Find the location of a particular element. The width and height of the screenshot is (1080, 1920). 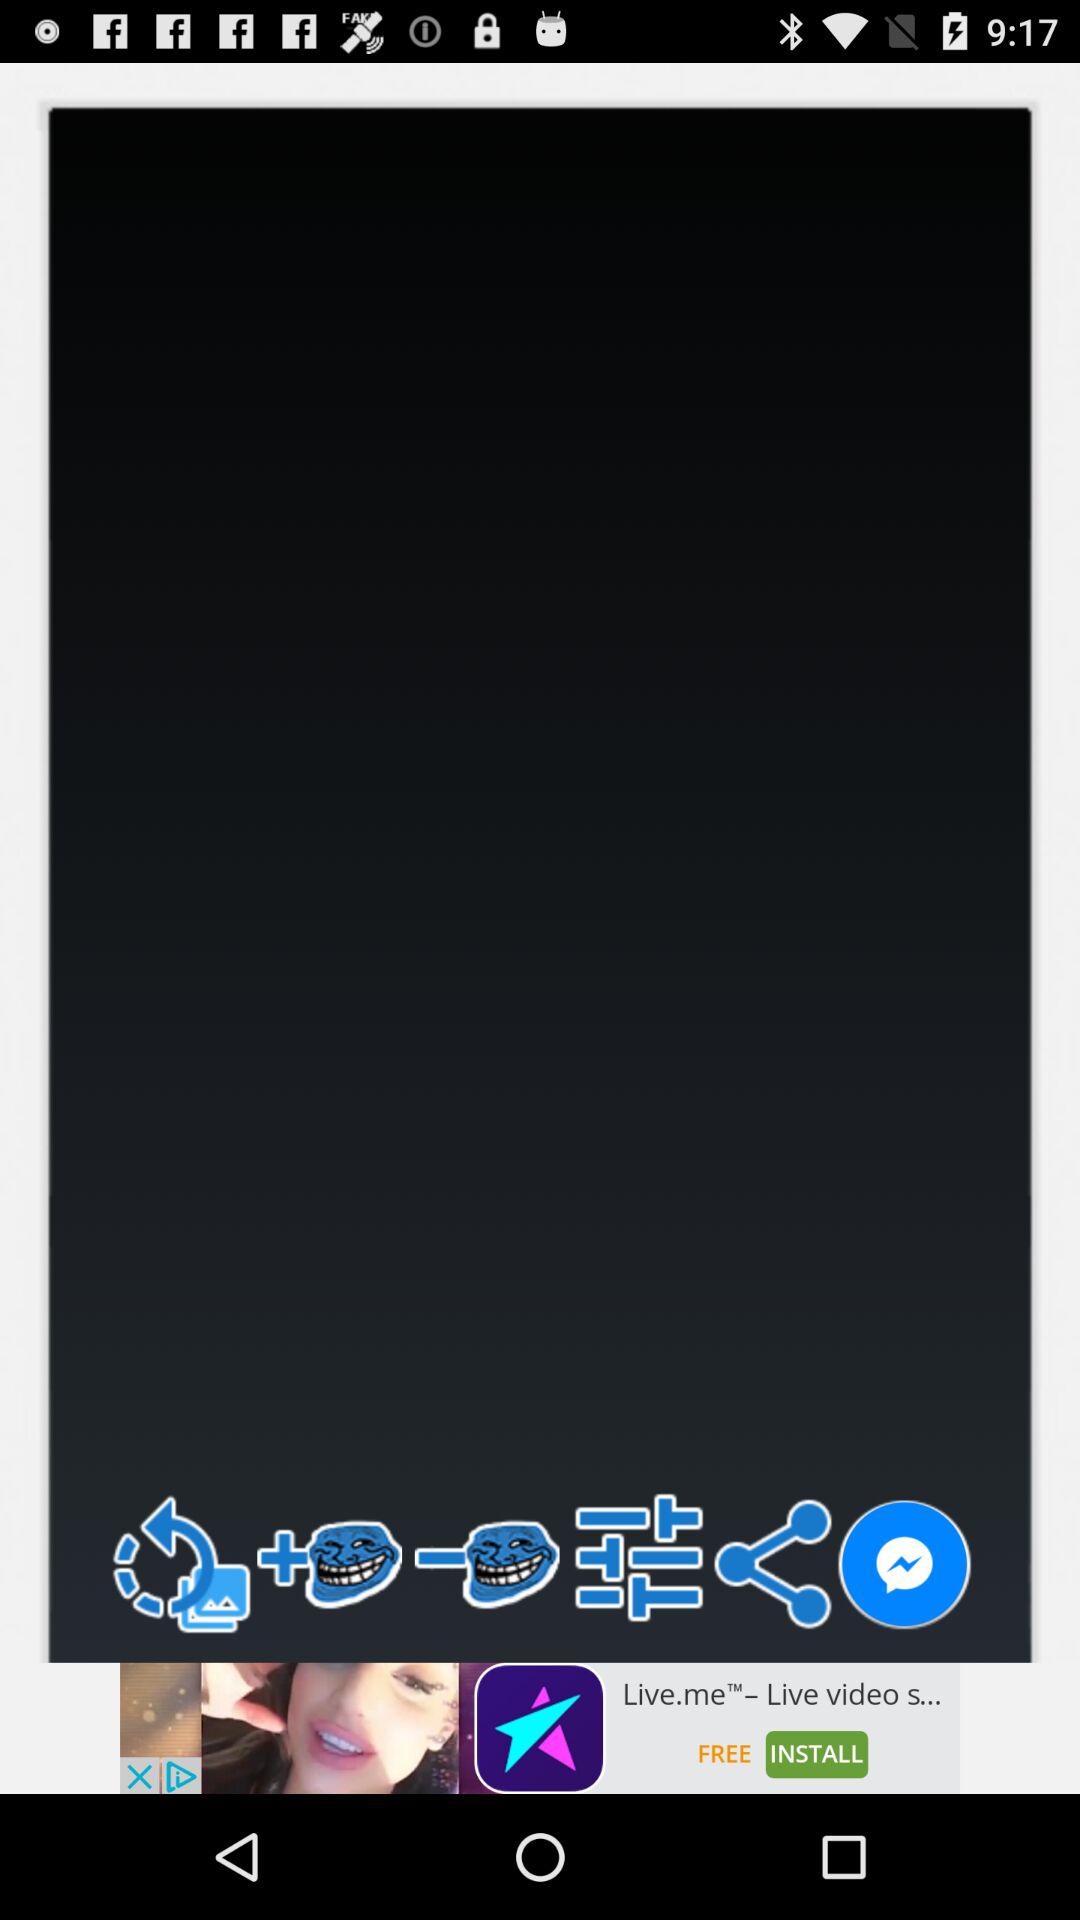

go back is located at coordinates (180, 1564).